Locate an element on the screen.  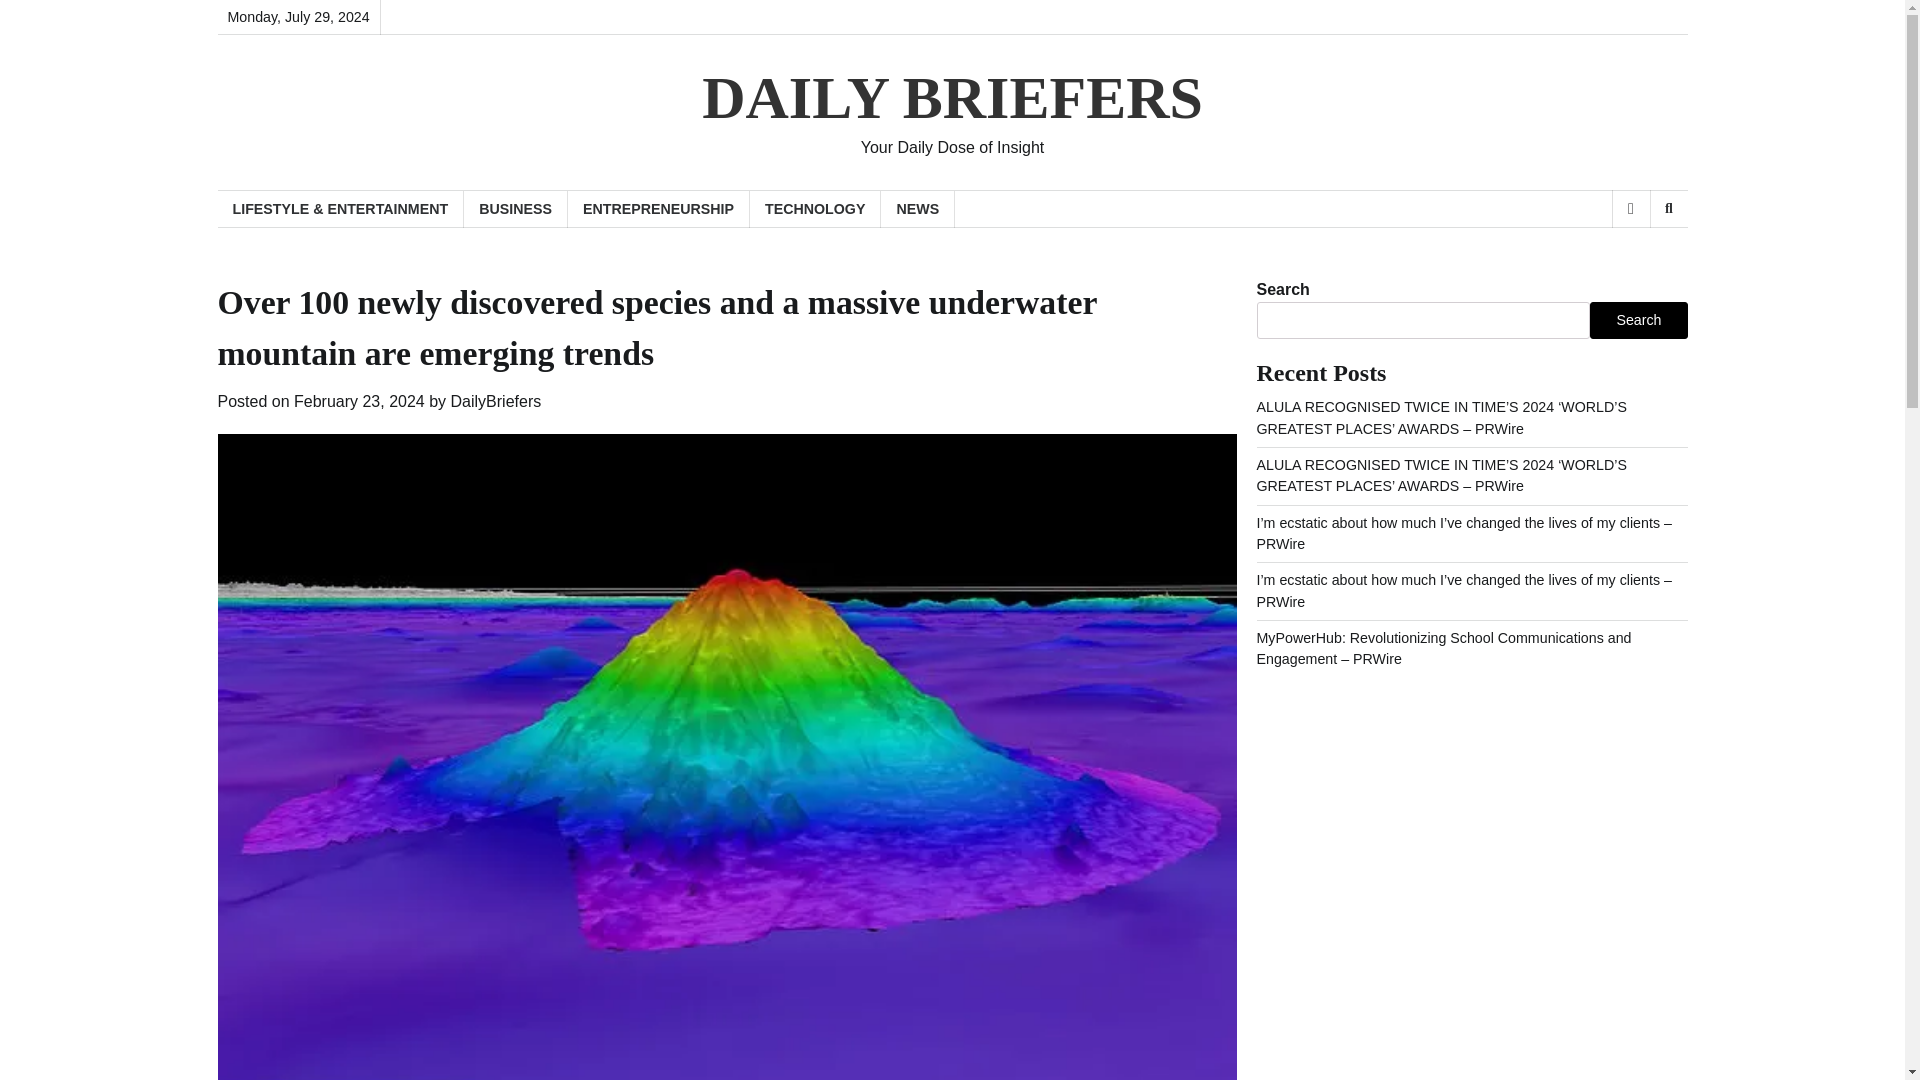
BUSINESS is located at coordinates (516, 209).